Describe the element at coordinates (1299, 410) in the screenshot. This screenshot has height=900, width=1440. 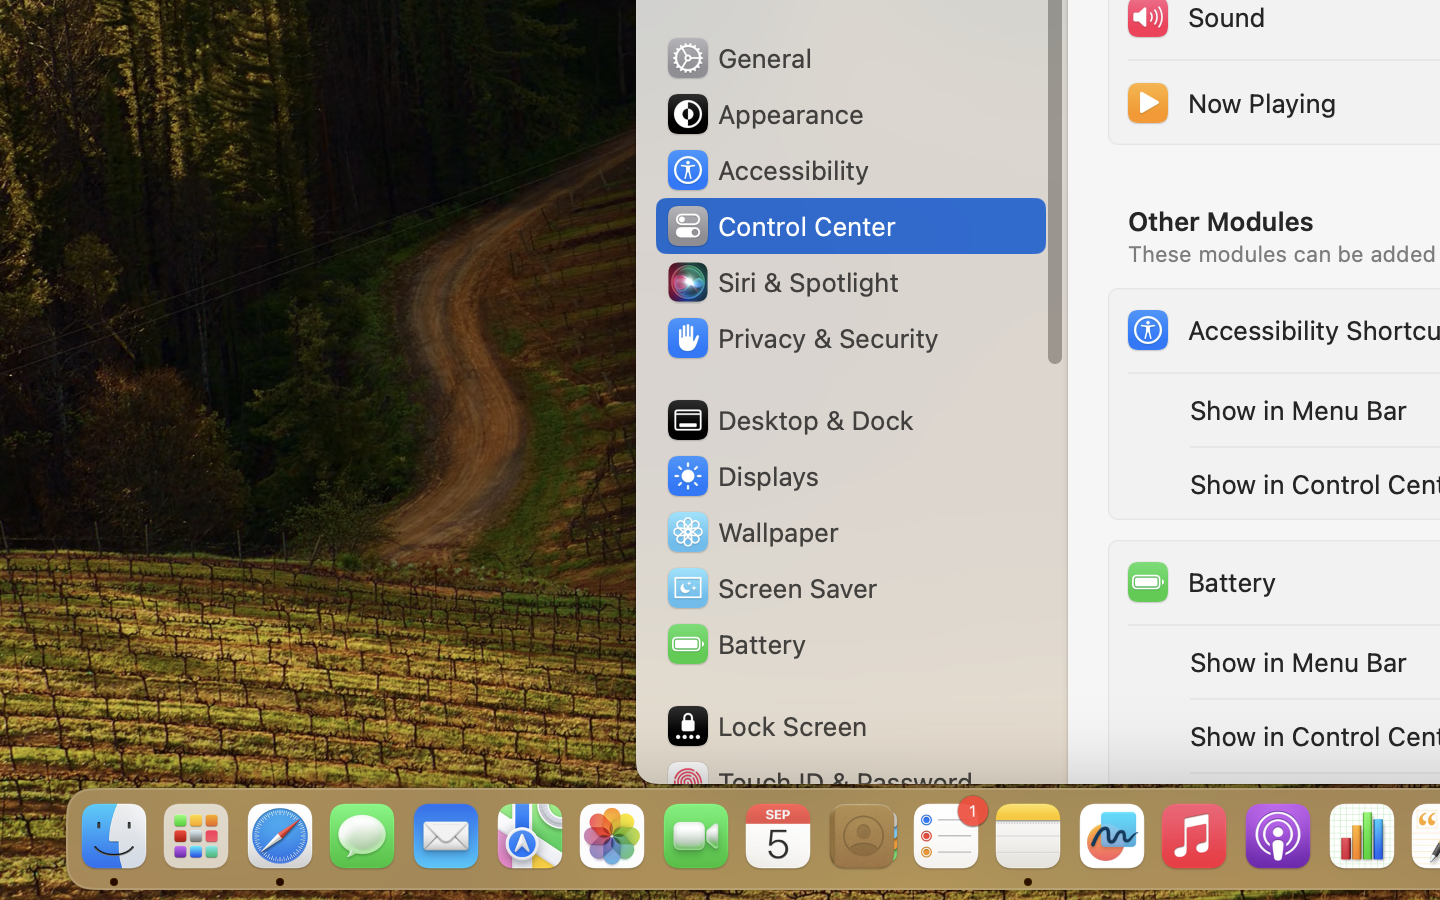
I see `Show in Menu Bar` at that location.